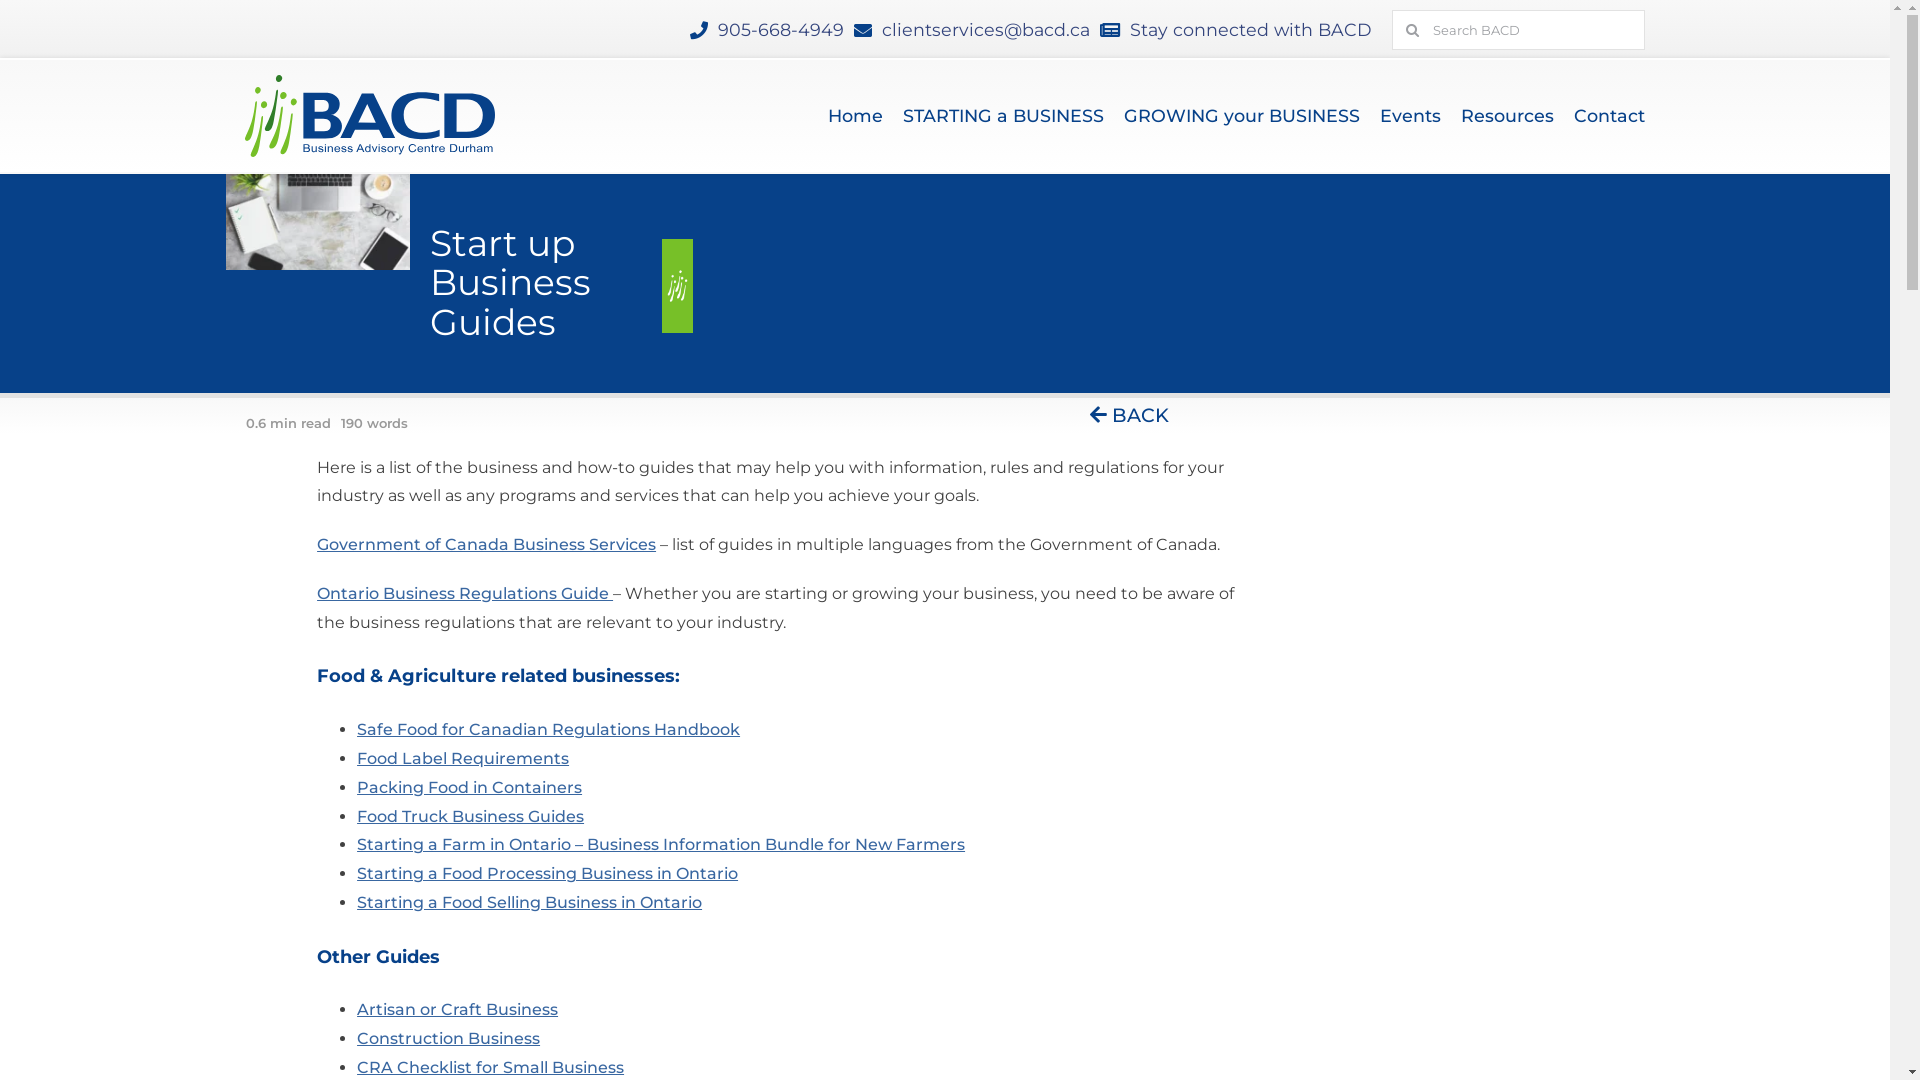  Describe the element at coordinates (458, 1010) in the screenshot. I see `Artisan or Craft Business` at that location.